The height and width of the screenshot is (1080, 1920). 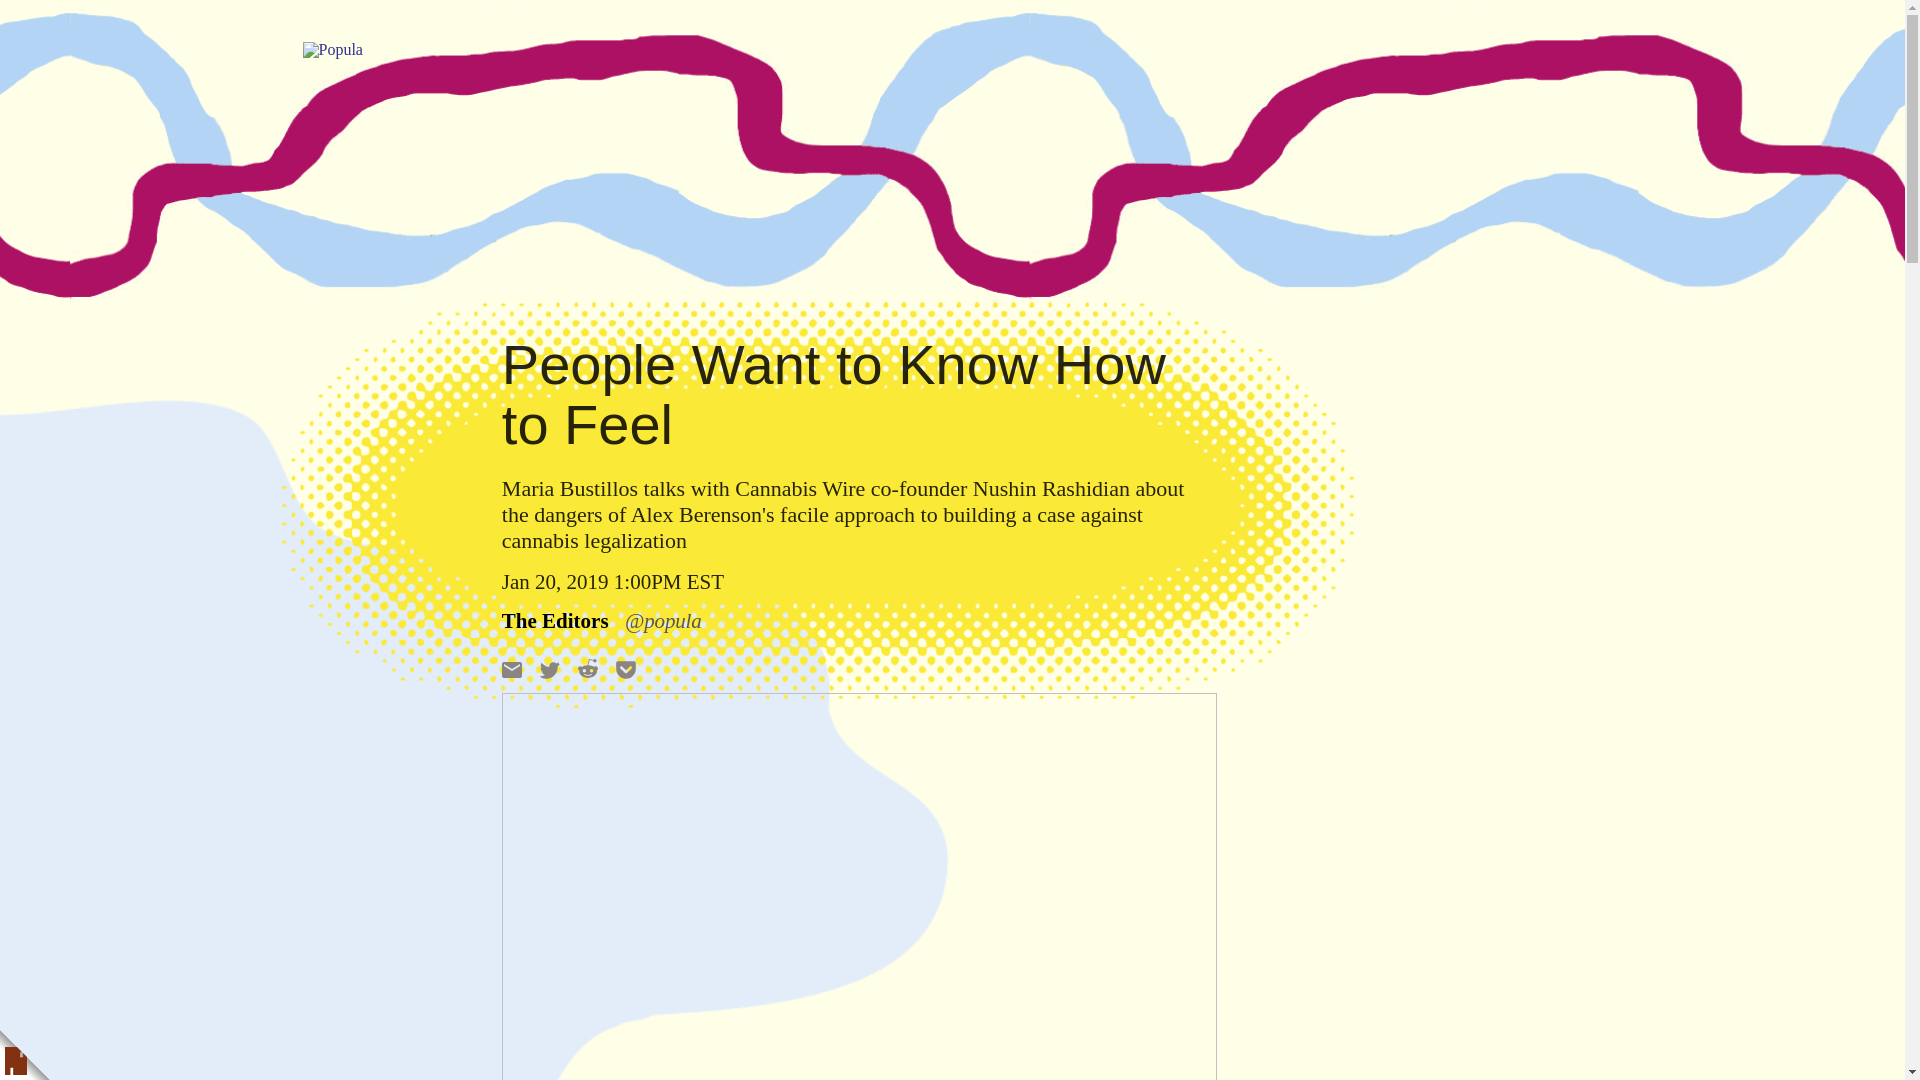 What do you see at coordinates (626, 670) in the screenshot?
I see `Click to share on Pocket` at bounding box center [626, 670].